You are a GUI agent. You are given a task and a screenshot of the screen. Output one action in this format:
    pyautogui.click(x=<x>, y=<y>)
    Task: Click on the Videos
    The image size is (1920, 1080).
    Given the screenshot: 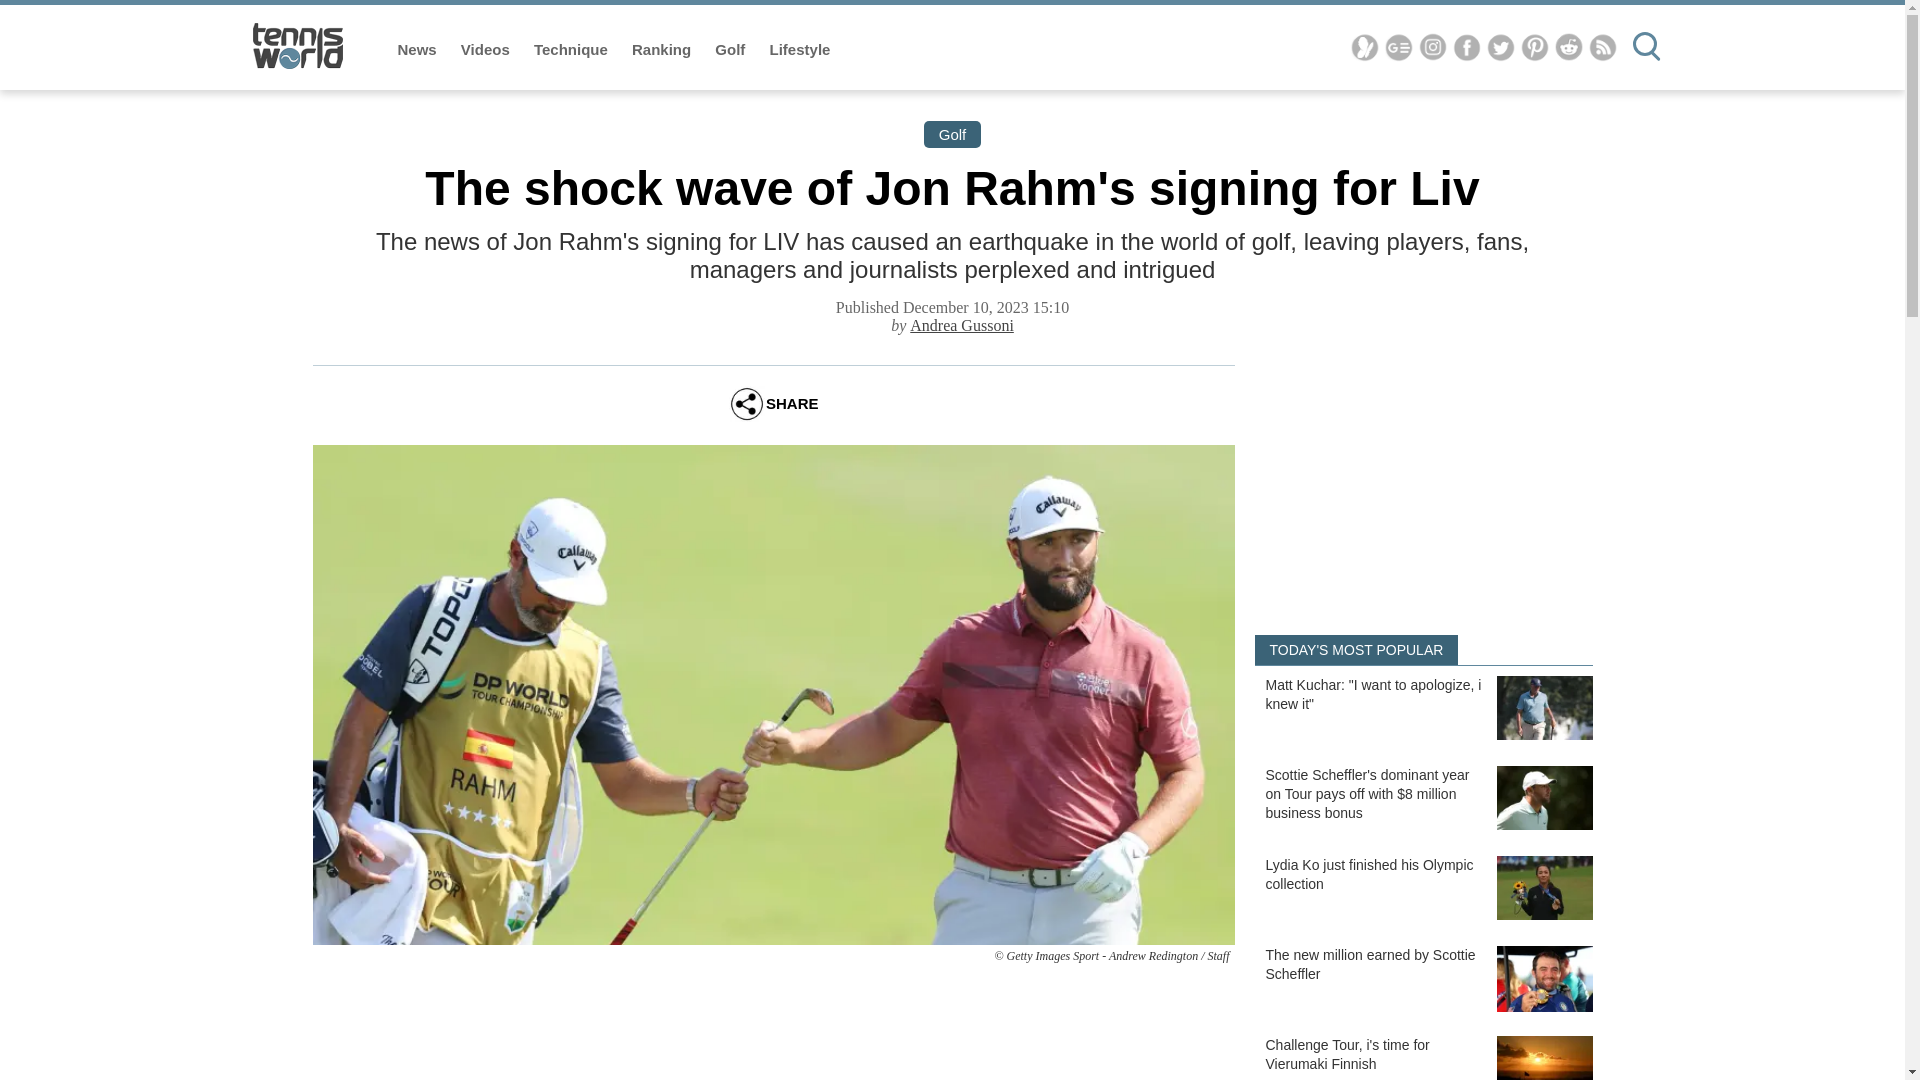 What is the action you would take?
    pyautogui.click(x=487, y=50)
    